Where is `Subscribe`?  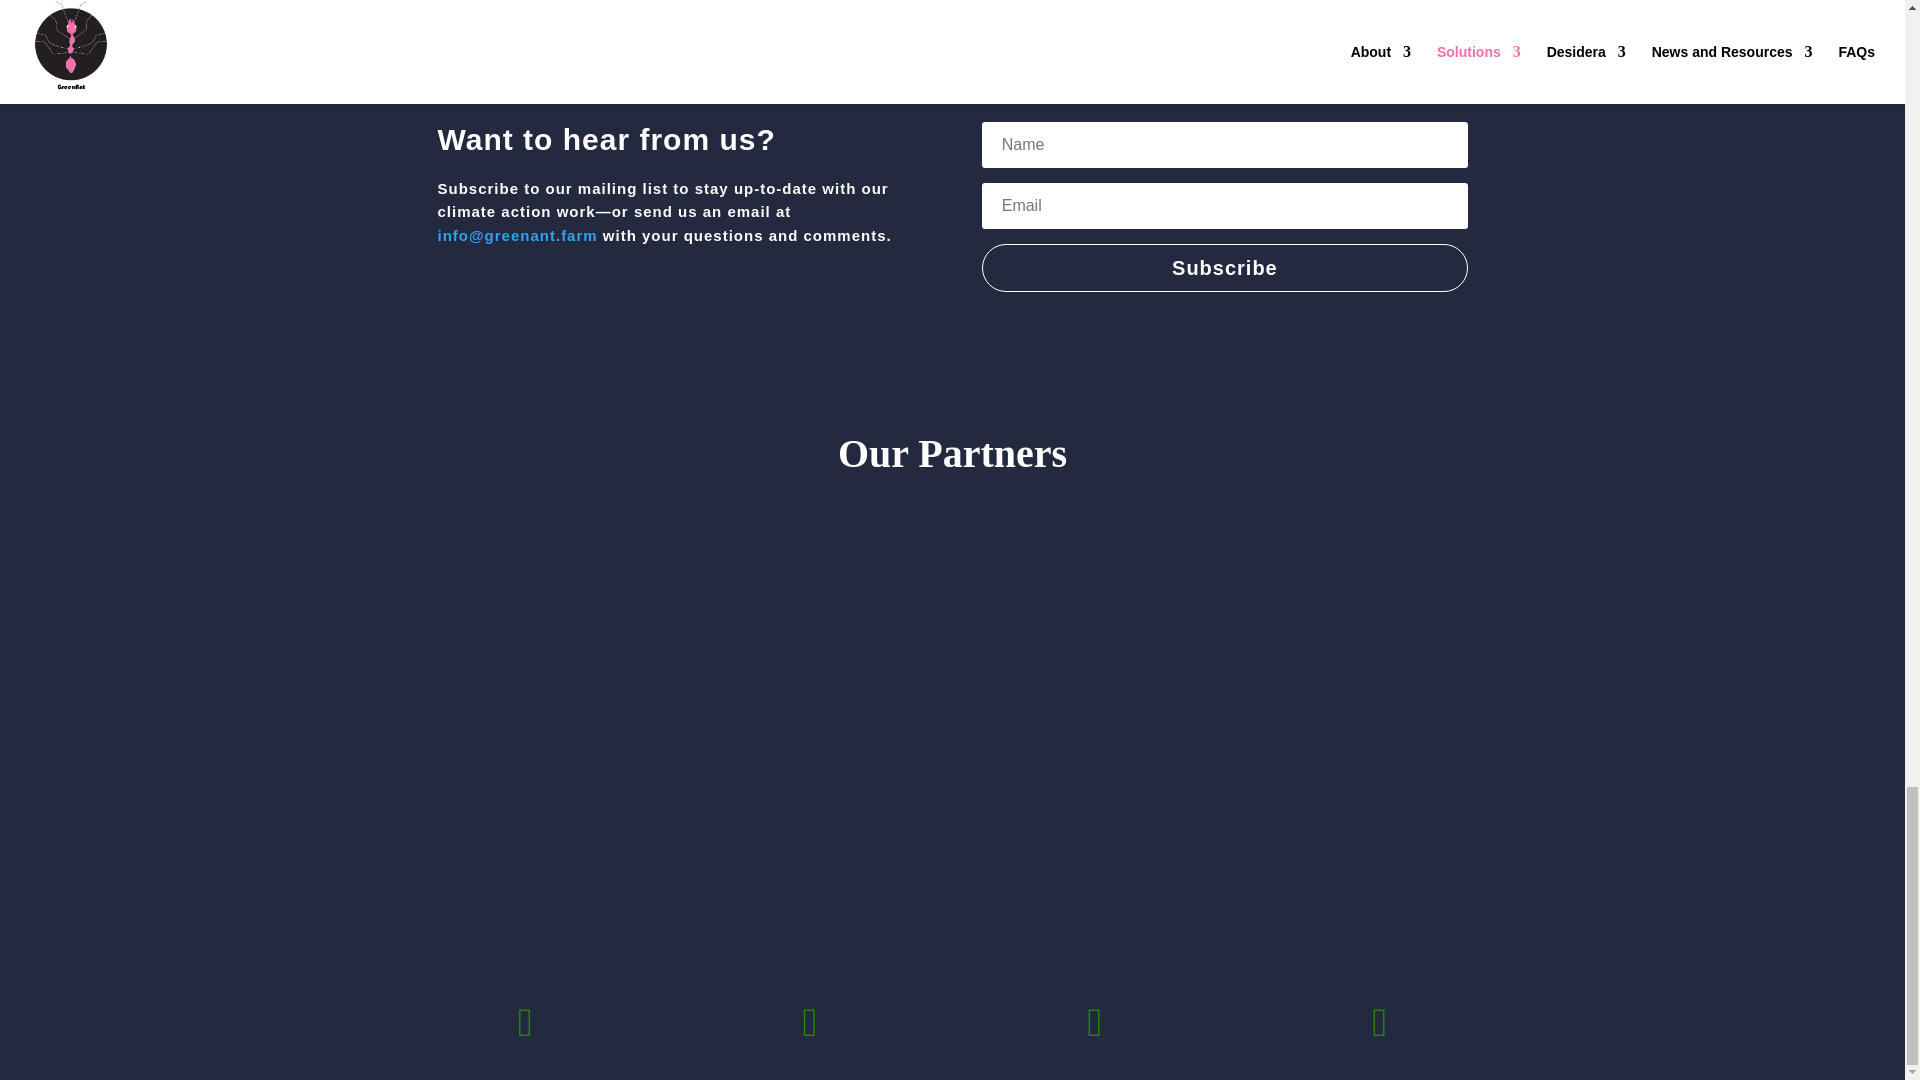 Subscribe is located at coordinates (1224, 268).